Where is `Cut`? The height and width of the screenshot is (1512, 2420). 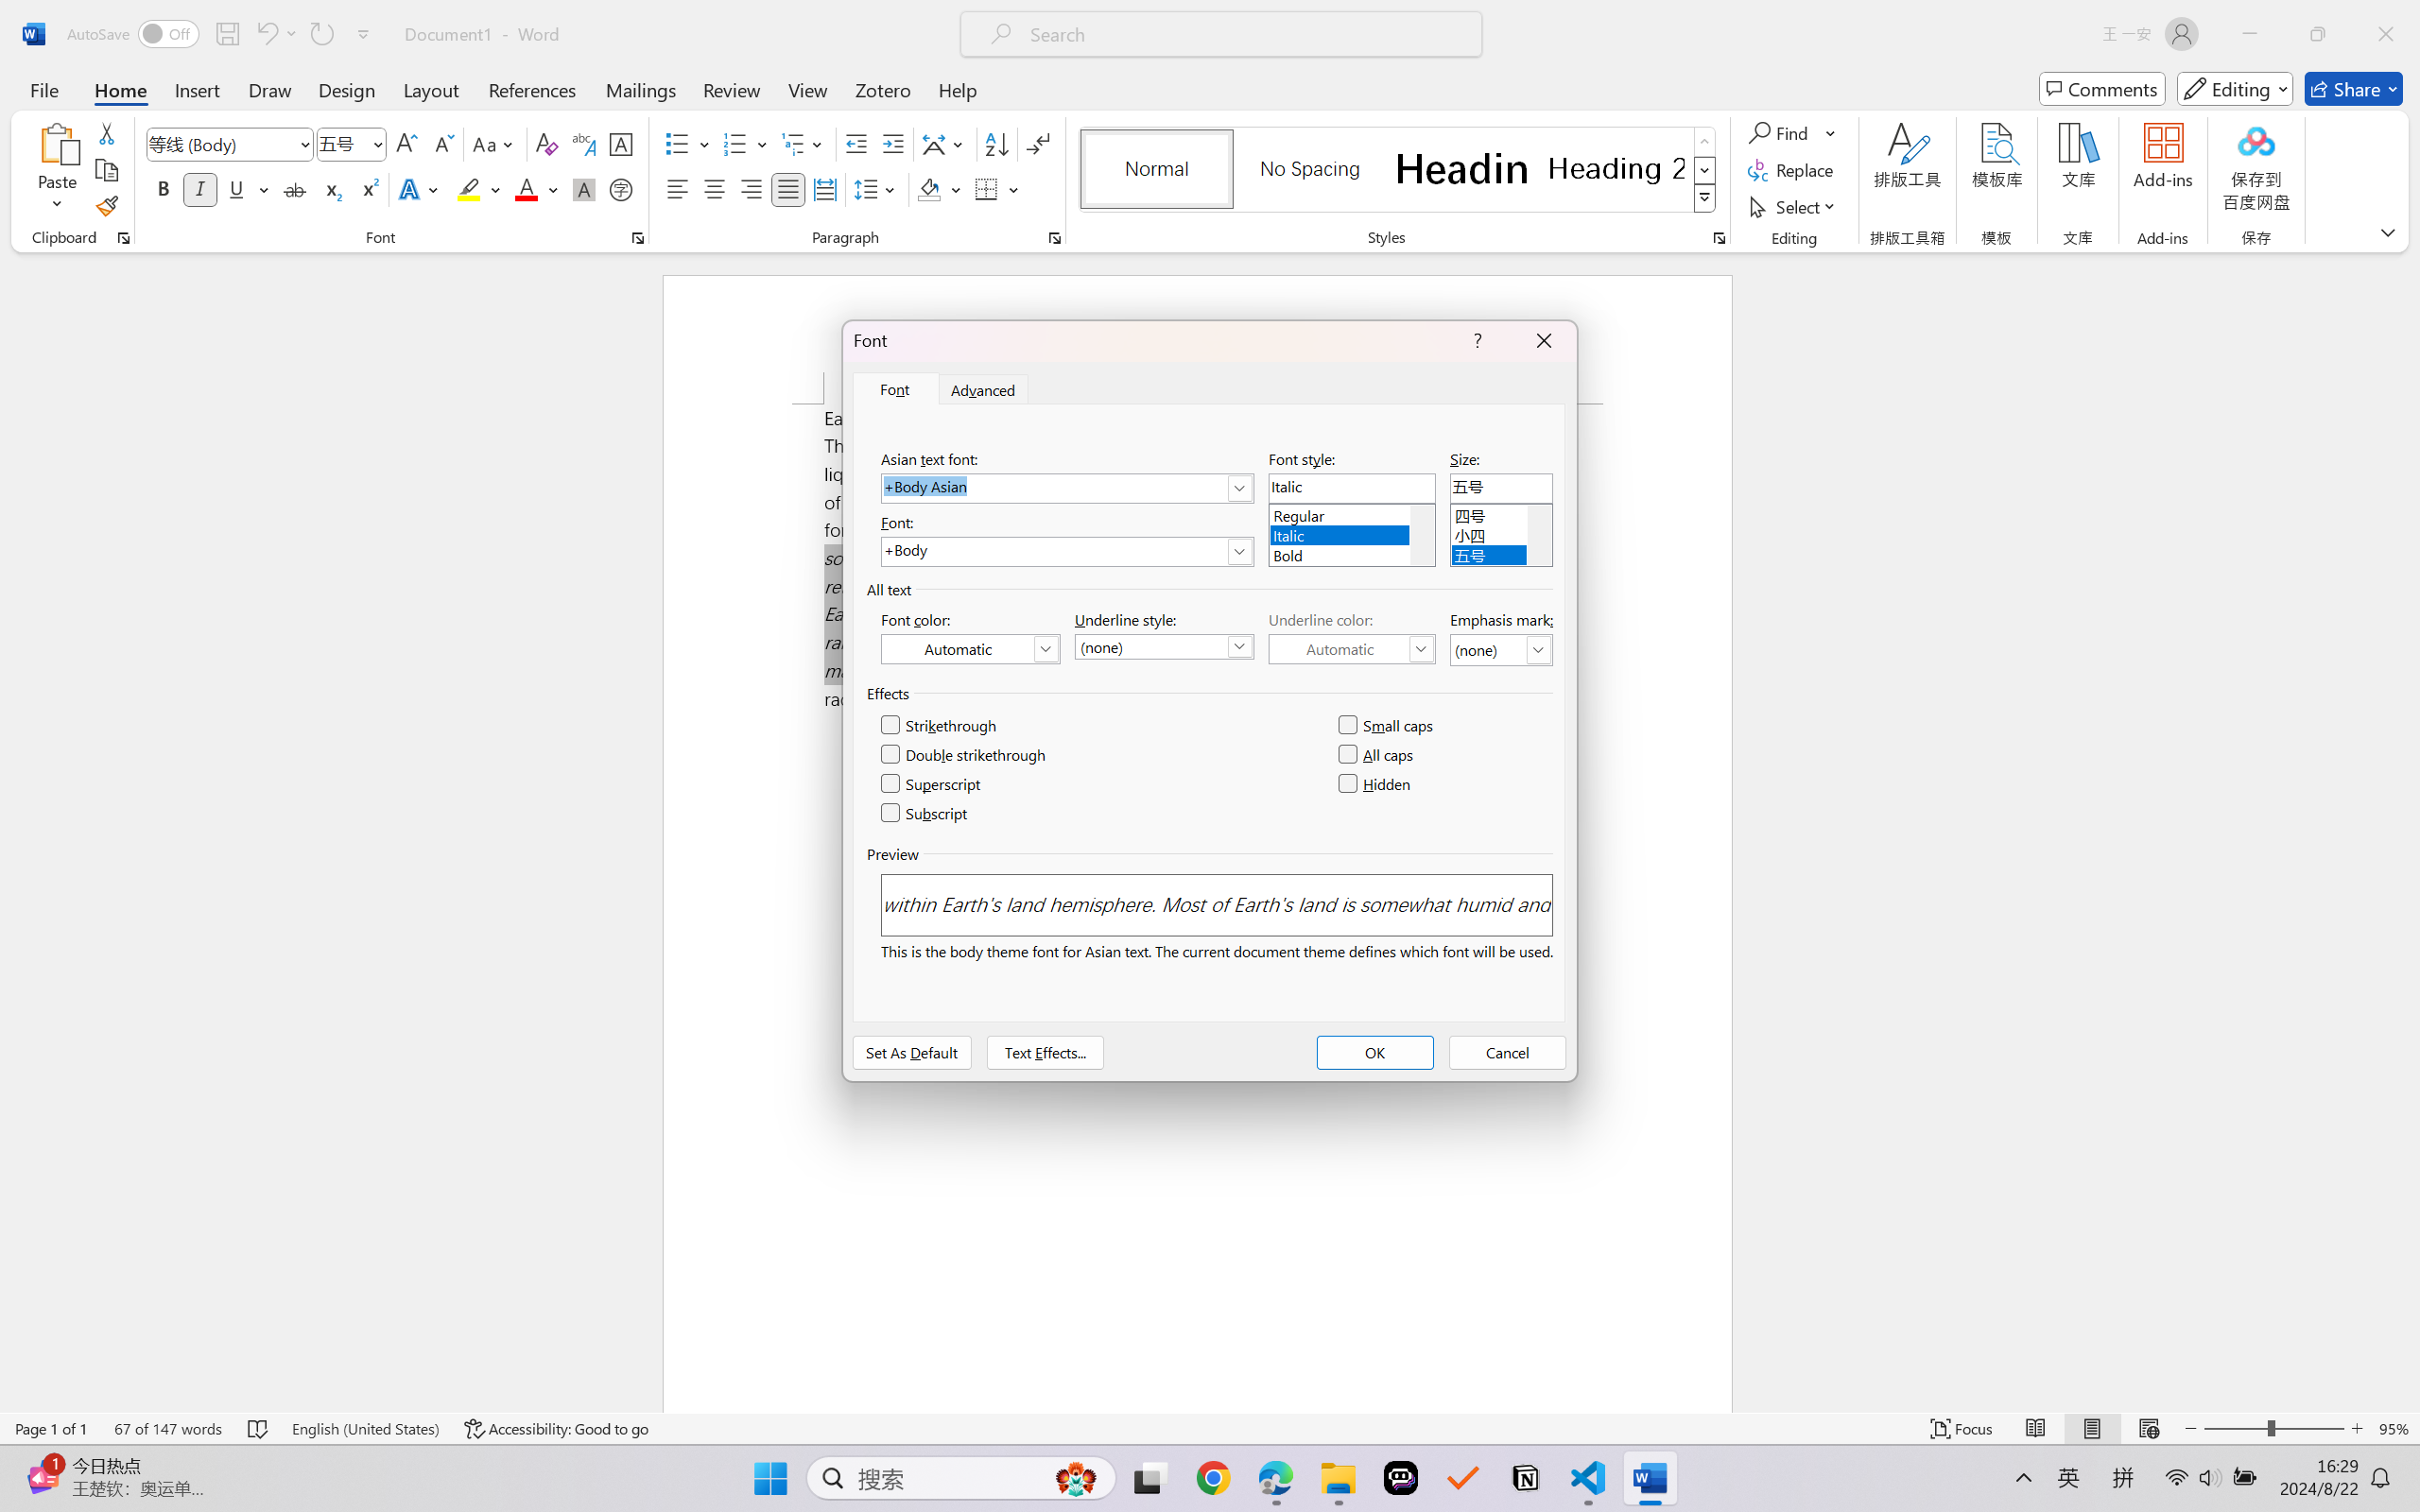
Cut is located at coordinates (106, 132).